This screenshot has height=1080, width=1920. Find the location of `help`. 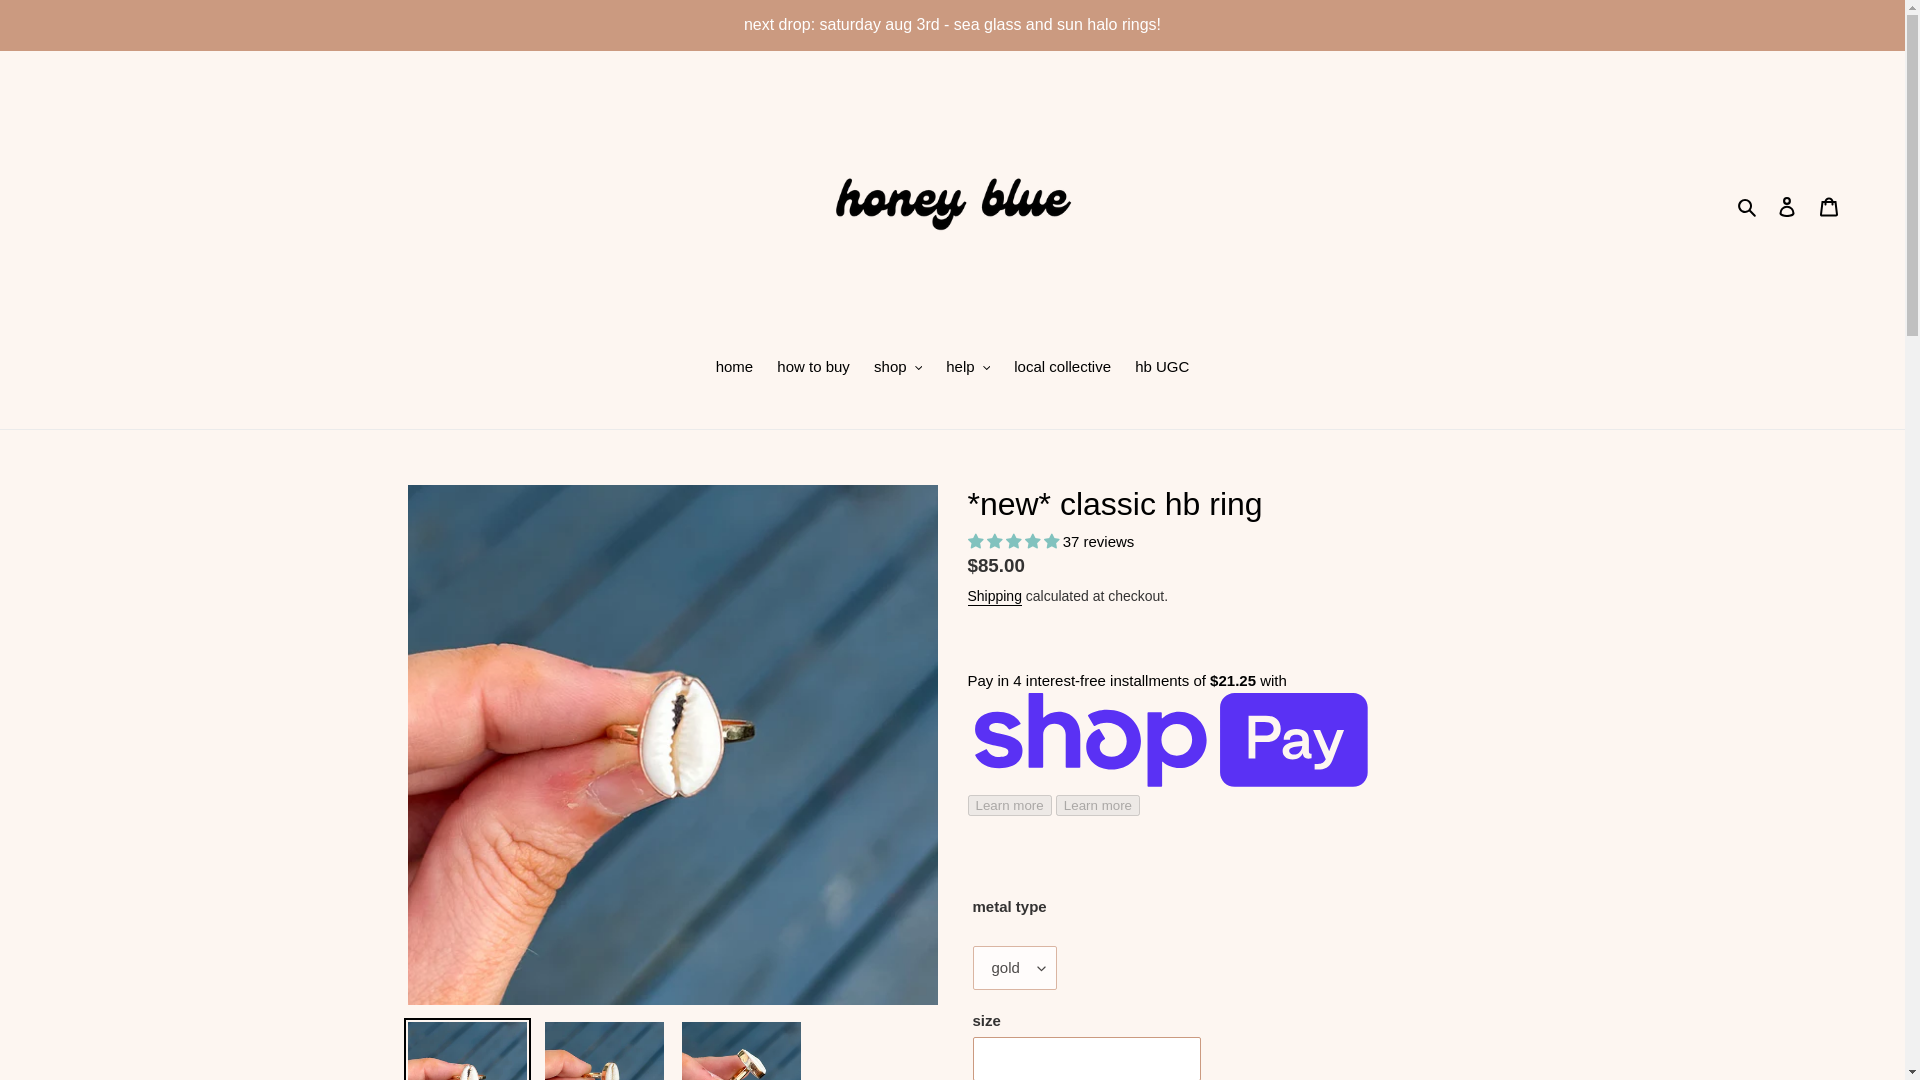

help is located at coordinates (968, 369).